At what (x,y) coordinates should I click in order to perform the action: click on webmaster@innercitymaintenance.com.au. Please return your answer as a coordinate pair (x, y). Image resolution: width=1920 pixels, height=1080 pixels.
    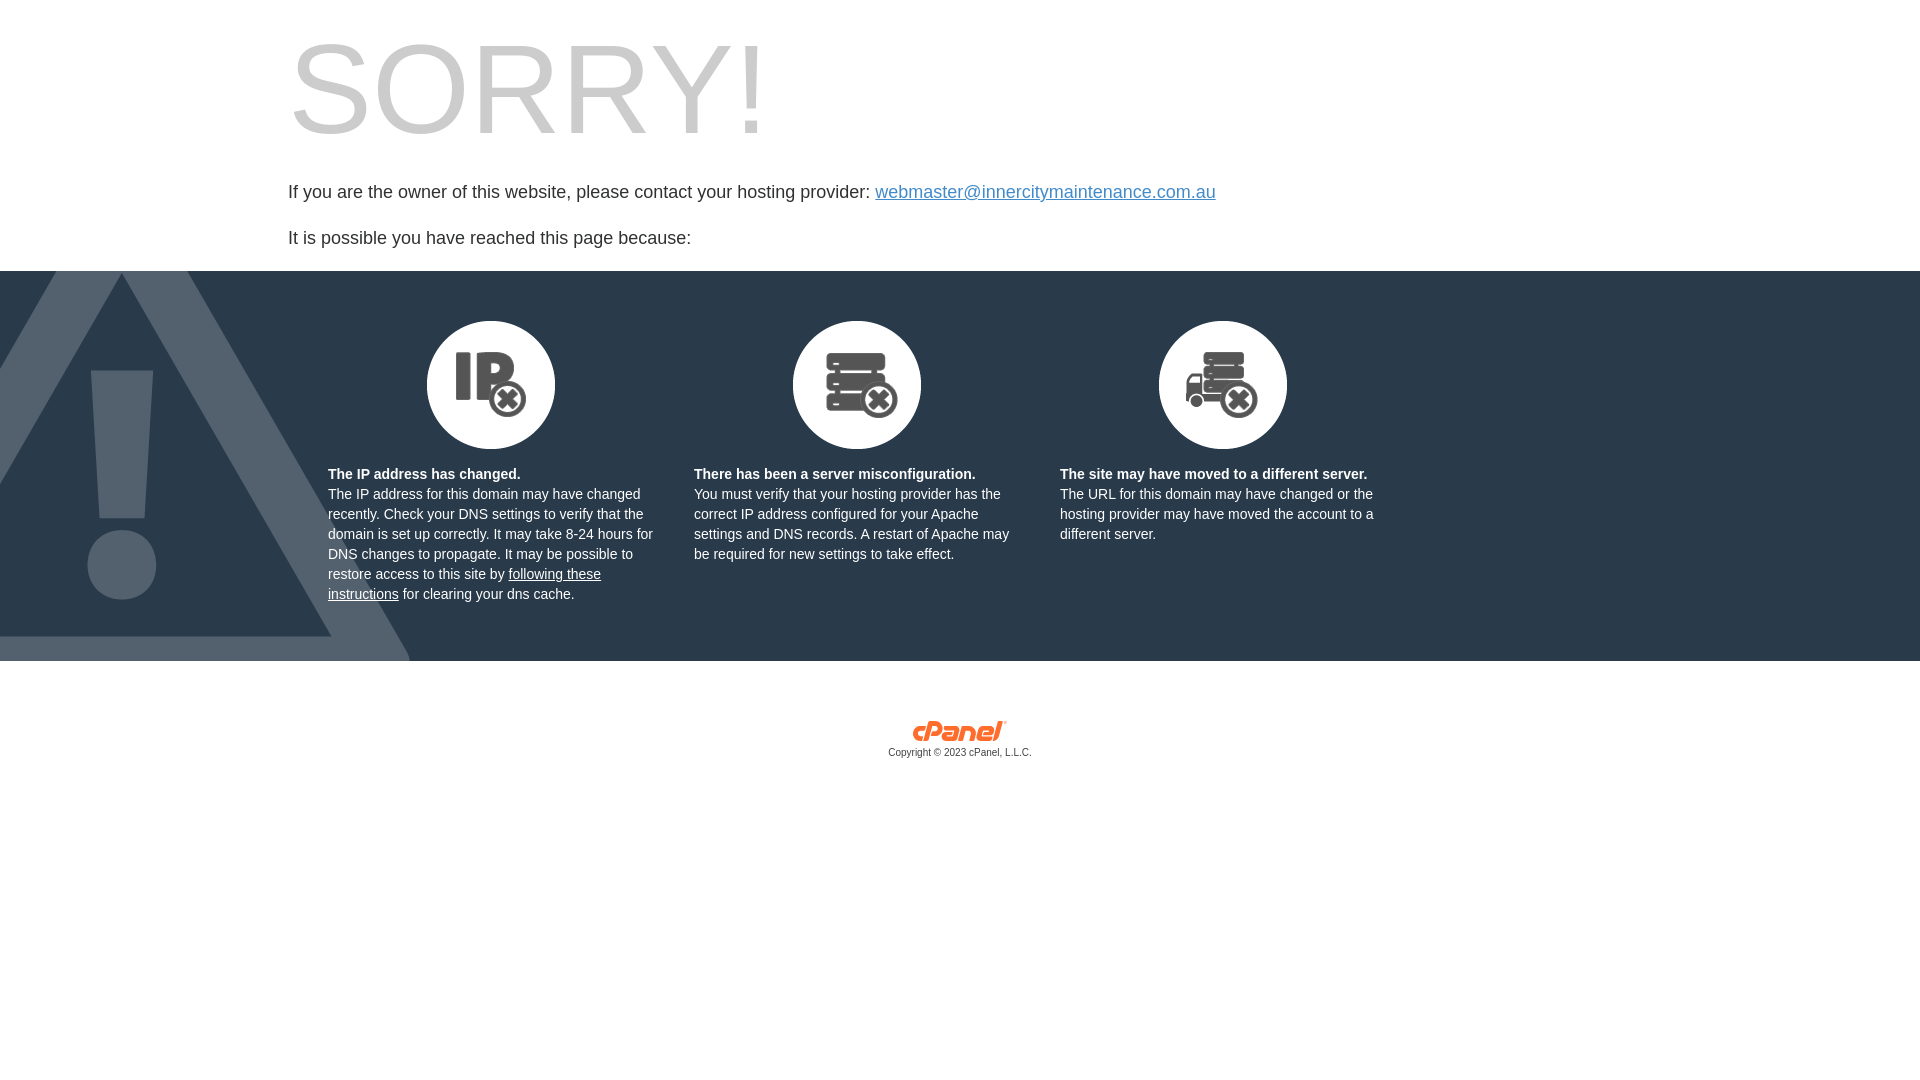
    Looking at the image, I should click on (1045, 192).